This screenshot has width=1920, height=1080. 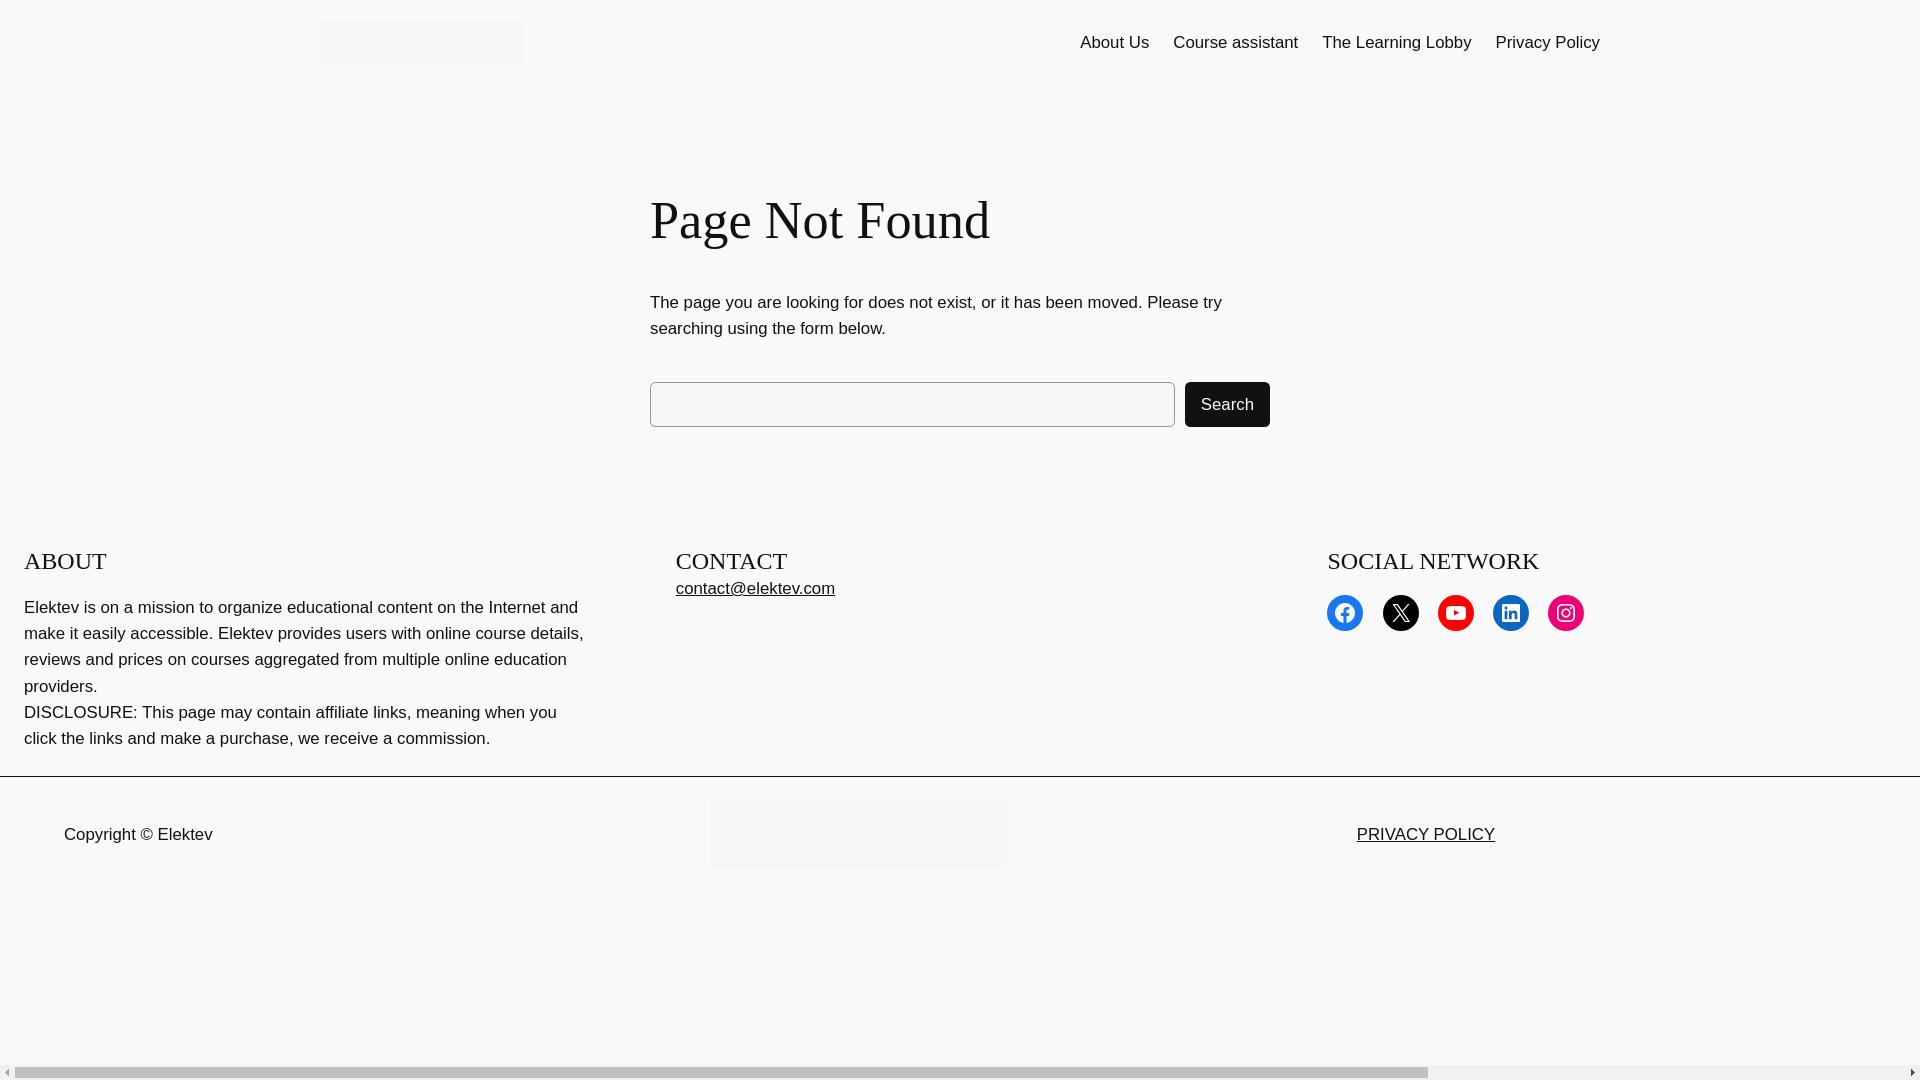 What do you see at coordinates (1547, 43) in the screenshot?
I see `Privacy Policy` at bounding box center [1547, 43].